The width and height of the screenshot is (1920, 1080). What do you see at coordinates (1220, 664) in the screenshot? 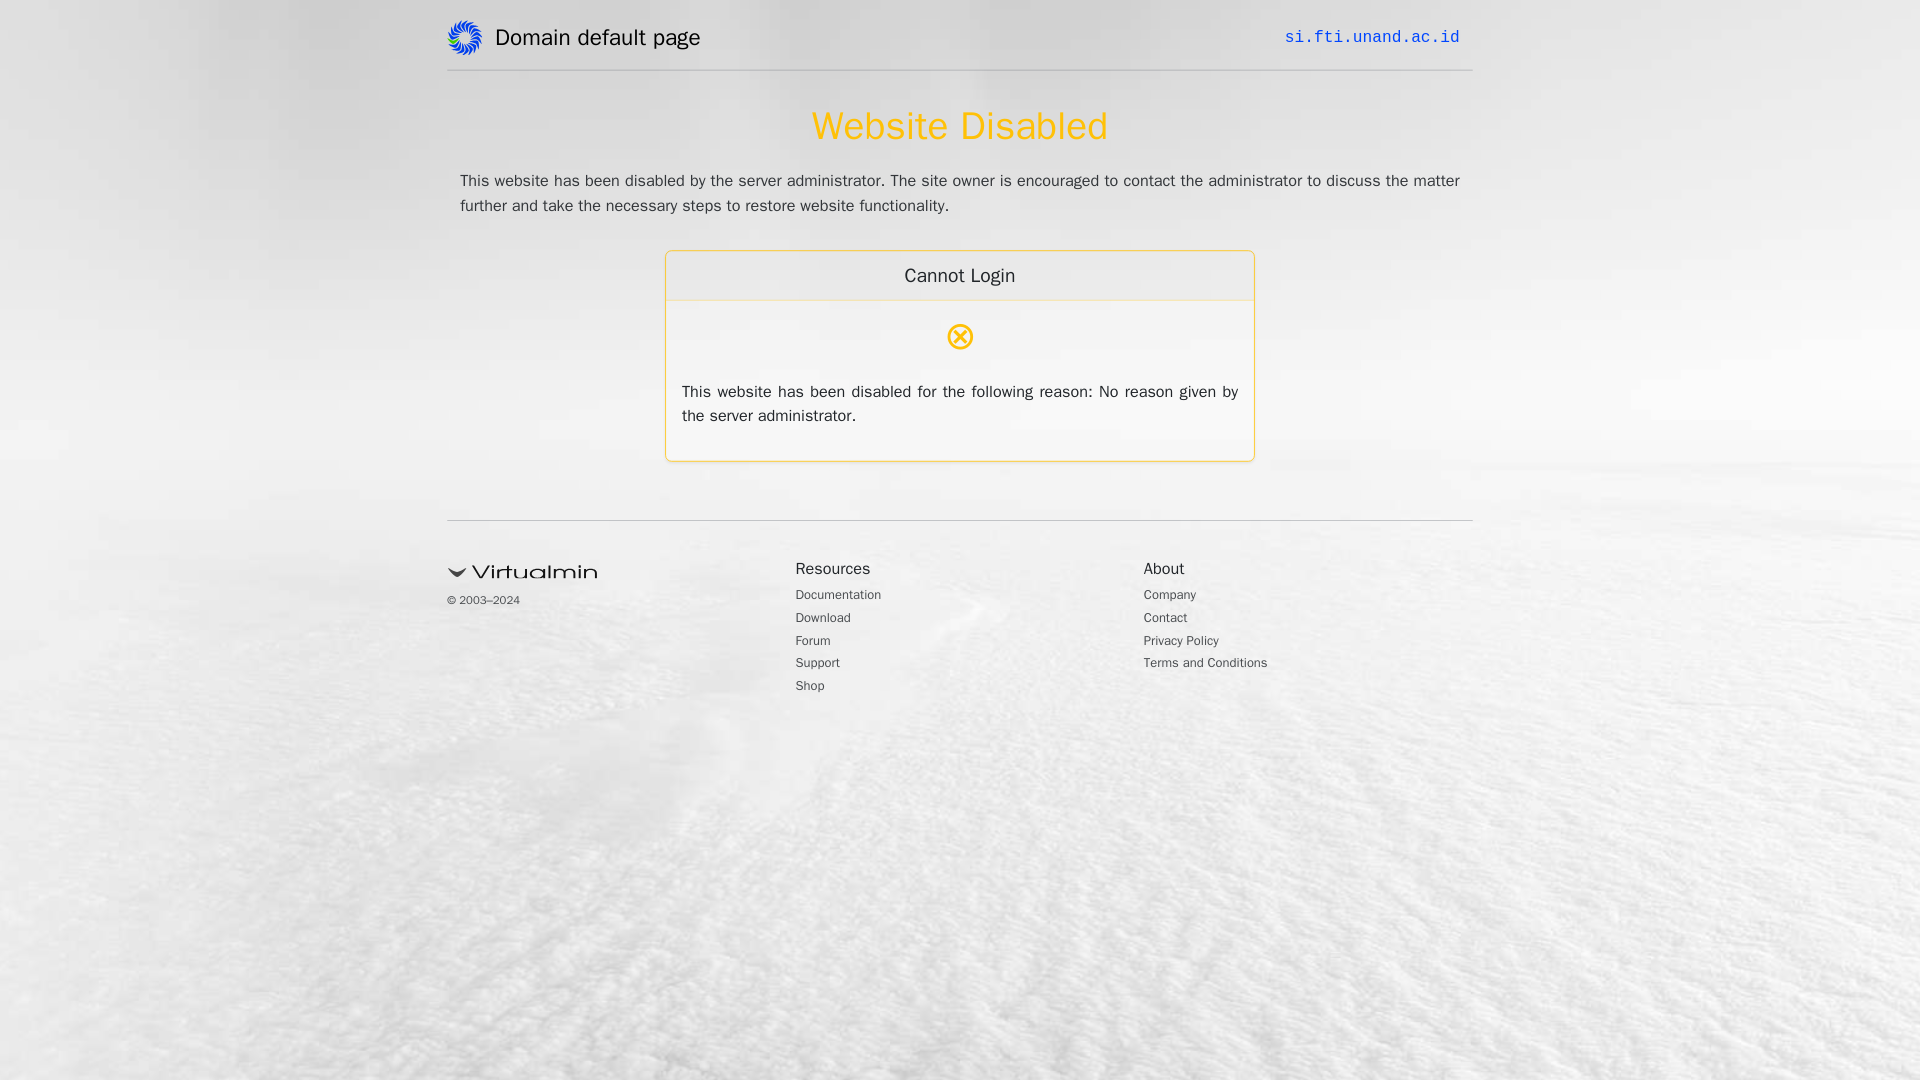
I see `Terms and Conditions` at bounding box center [1220, 664].